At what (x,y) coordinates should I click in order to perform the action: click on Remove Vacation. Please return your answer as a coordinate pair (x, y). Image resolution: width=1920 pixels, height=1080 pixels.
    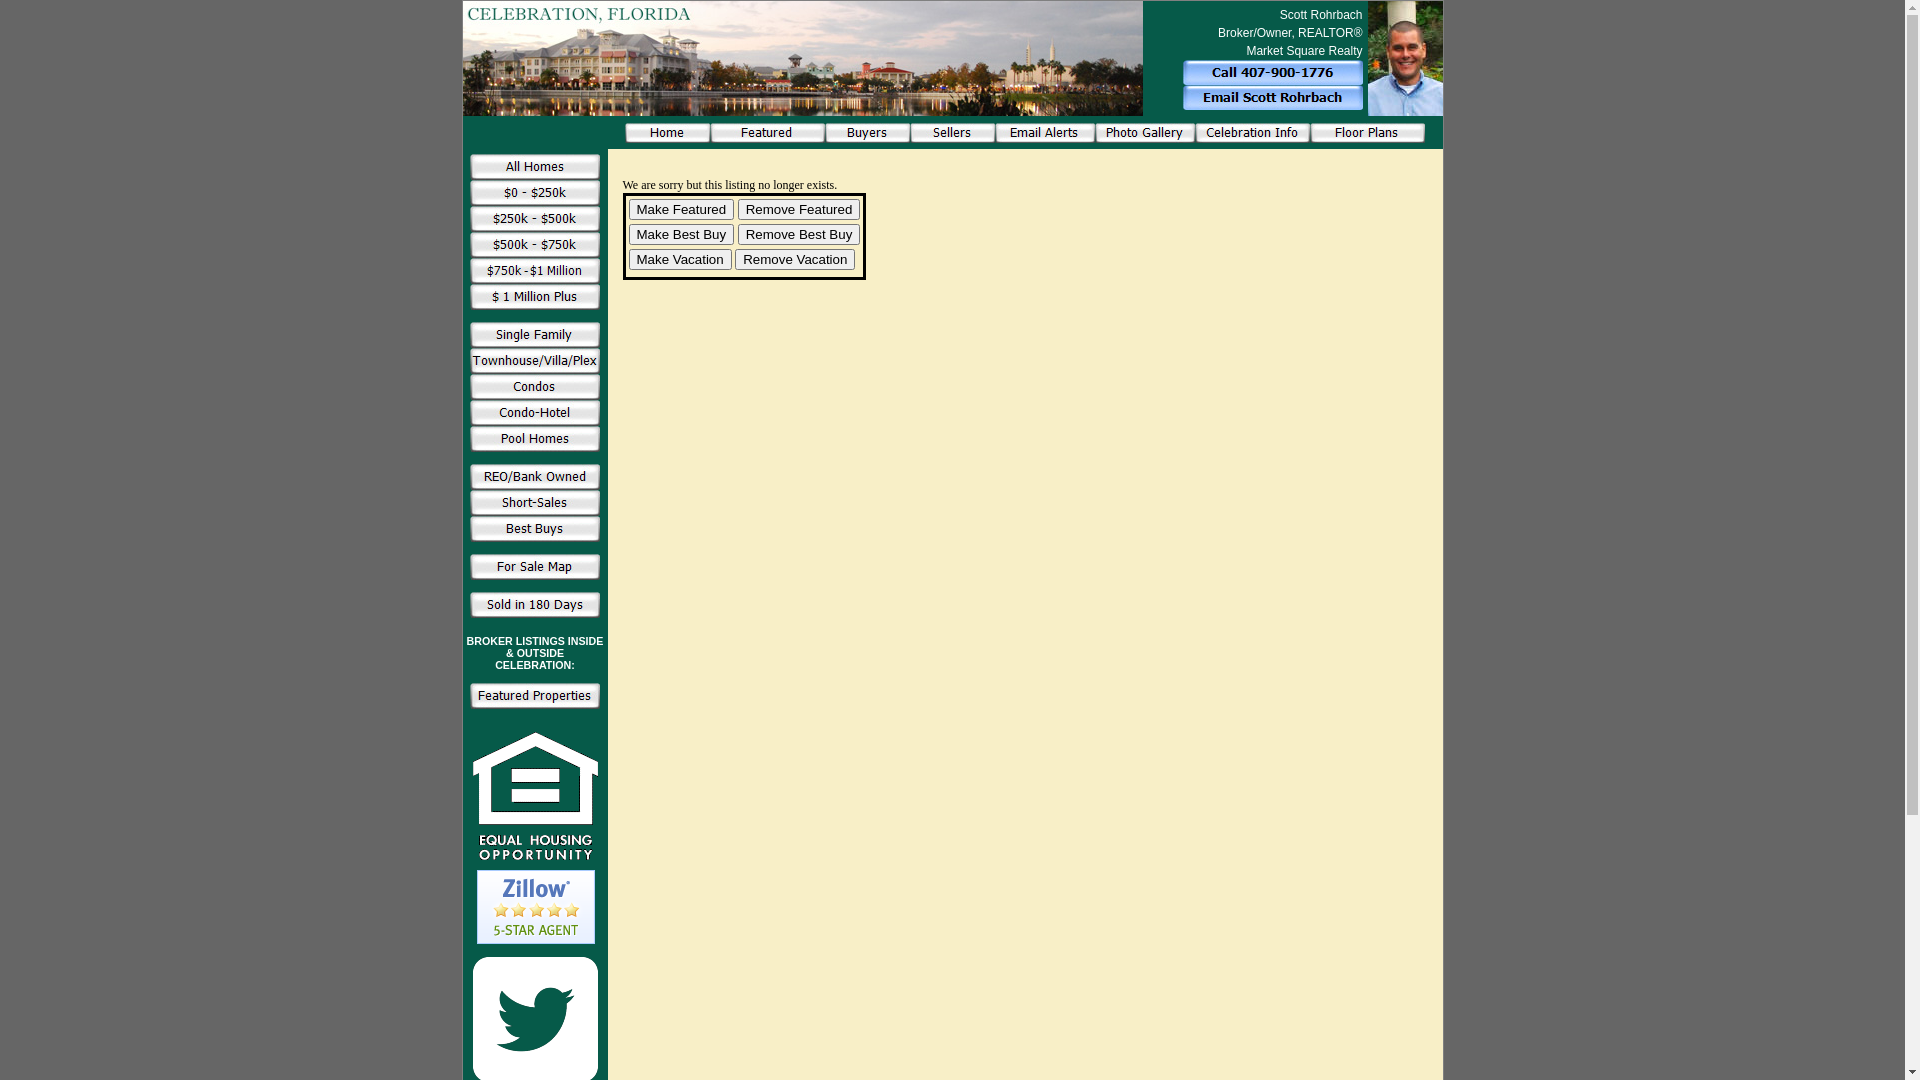
    Looking at the image, I should click on (795, 260).